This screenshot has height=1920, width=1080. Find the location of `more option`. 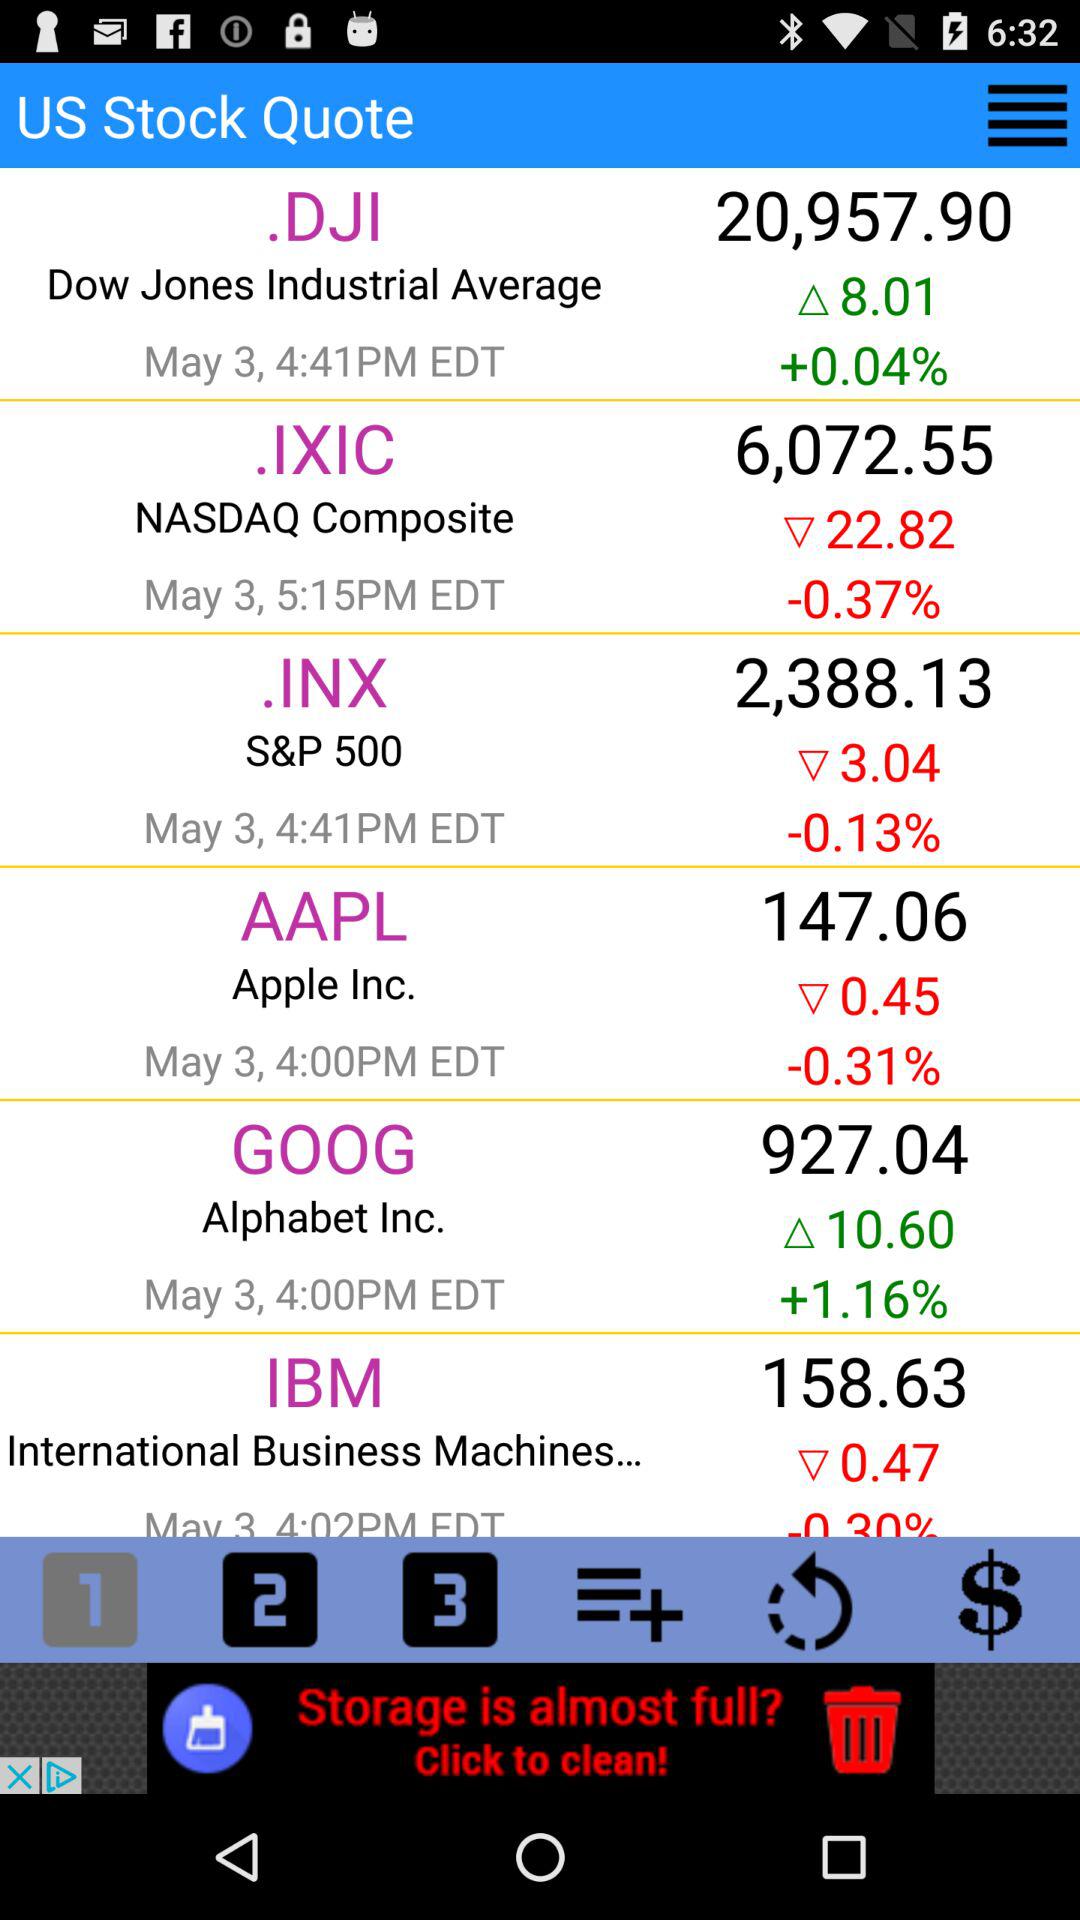

more option is located at coordinates (1028, 116).